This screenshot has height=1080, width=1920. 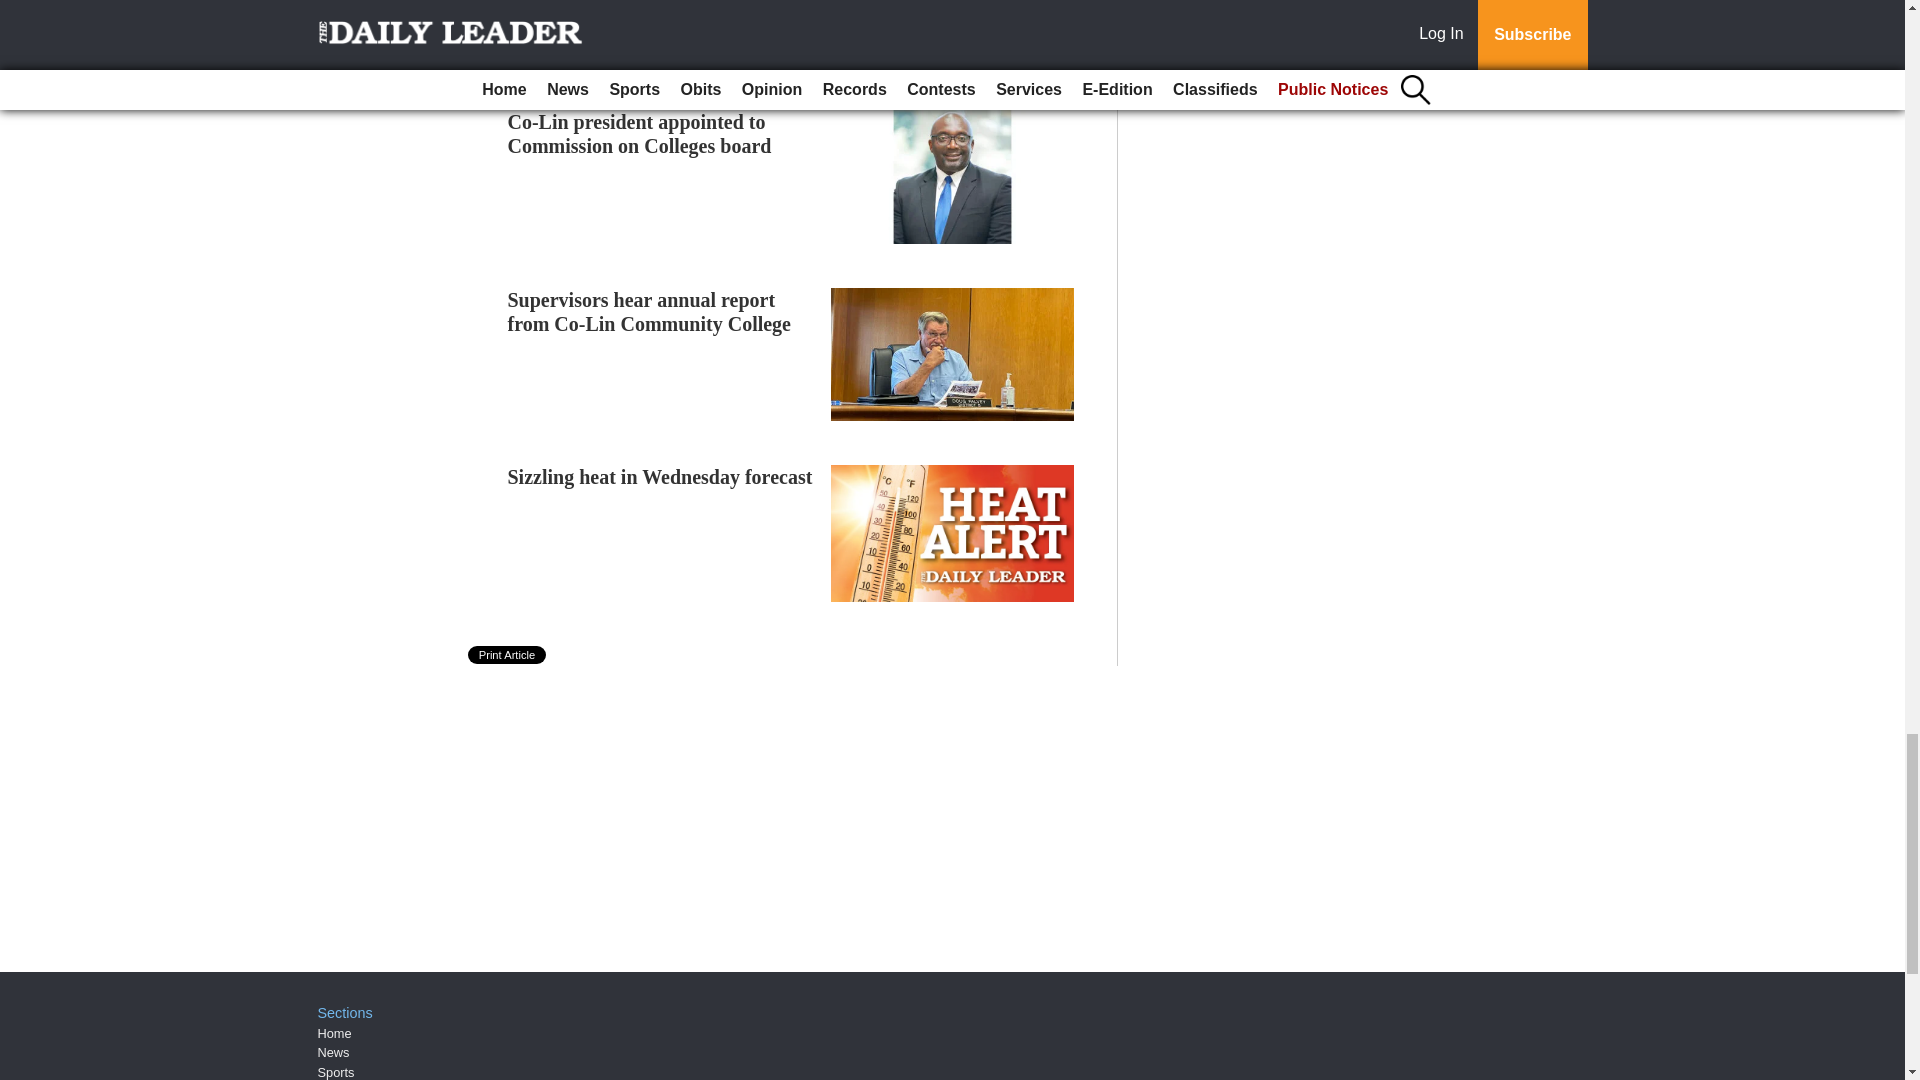 I want to click on Supervisors hear annual report from Co-Lin Community College, so click(x=650, y=312).